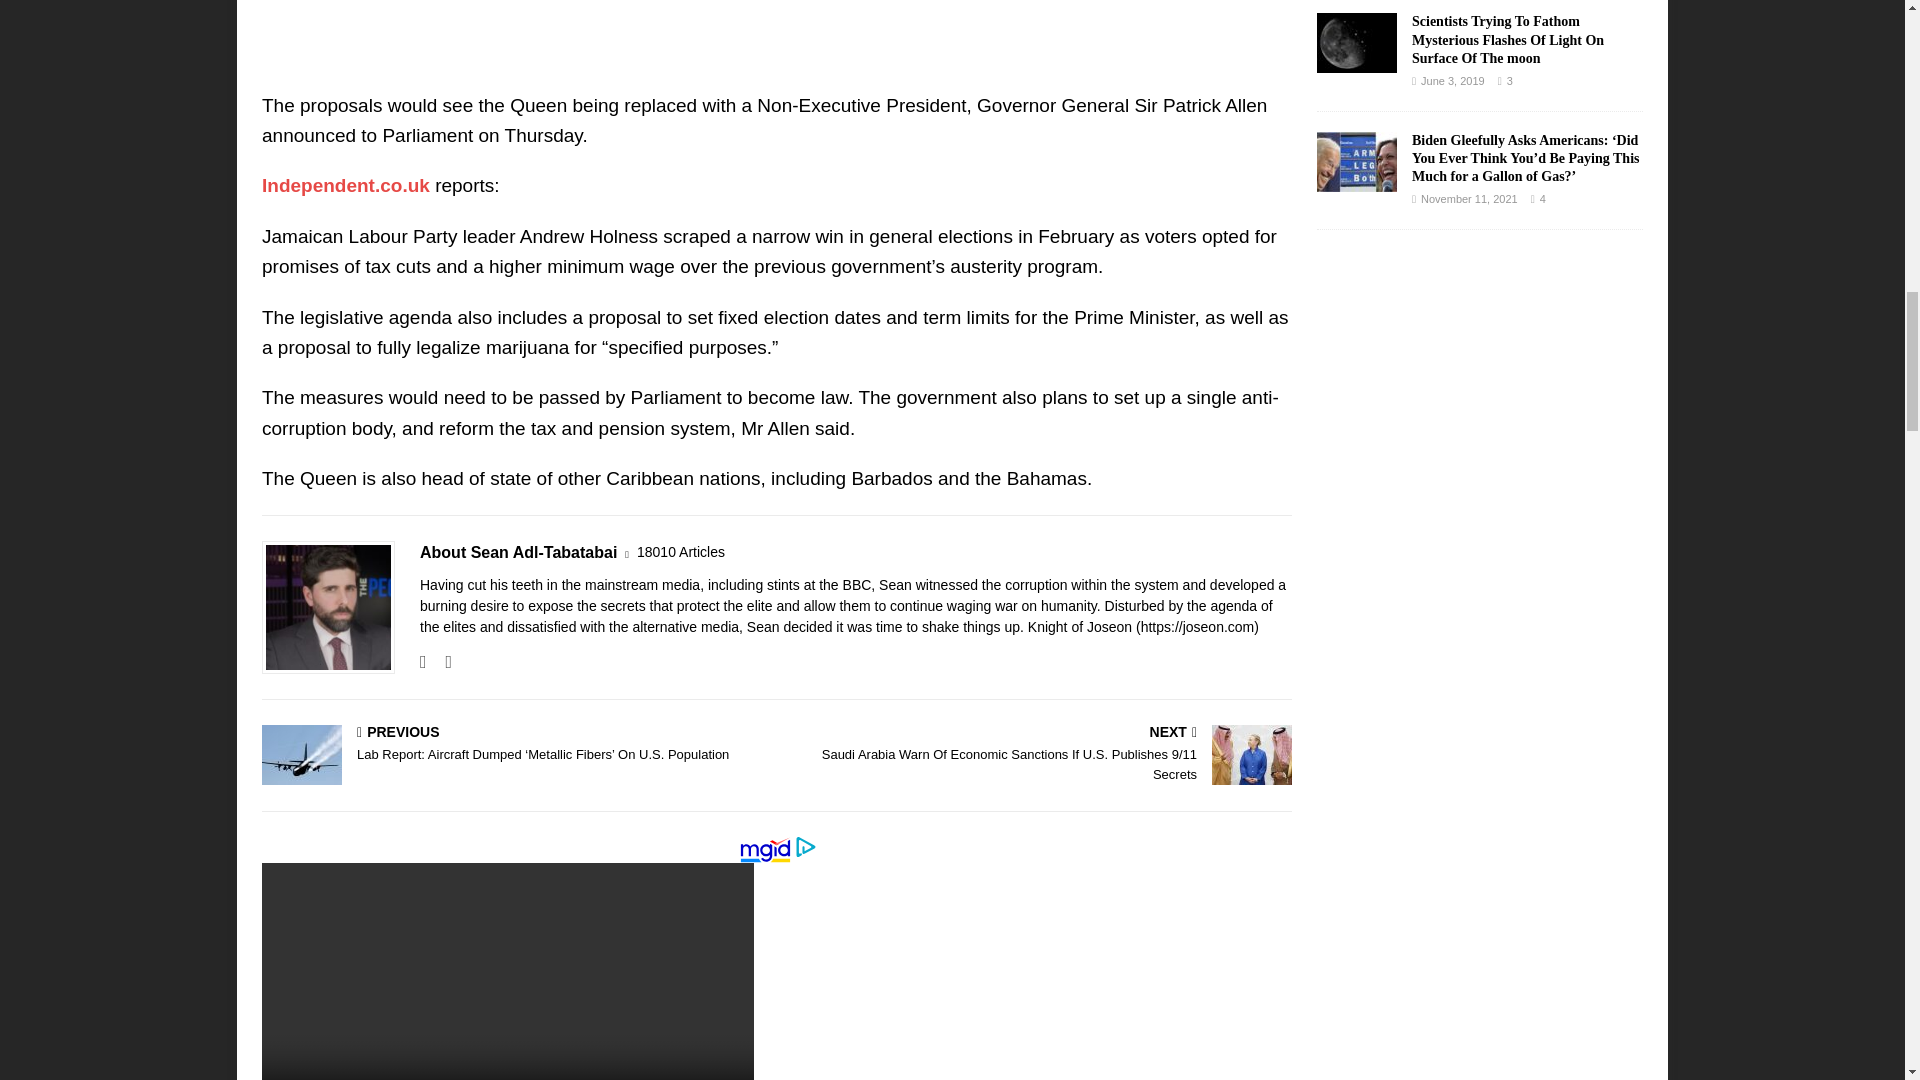  Describe the element at coordinates (681, 552) in the screenshot. I see `More articles written by Sean Adl-Tabatabai'` at that location.